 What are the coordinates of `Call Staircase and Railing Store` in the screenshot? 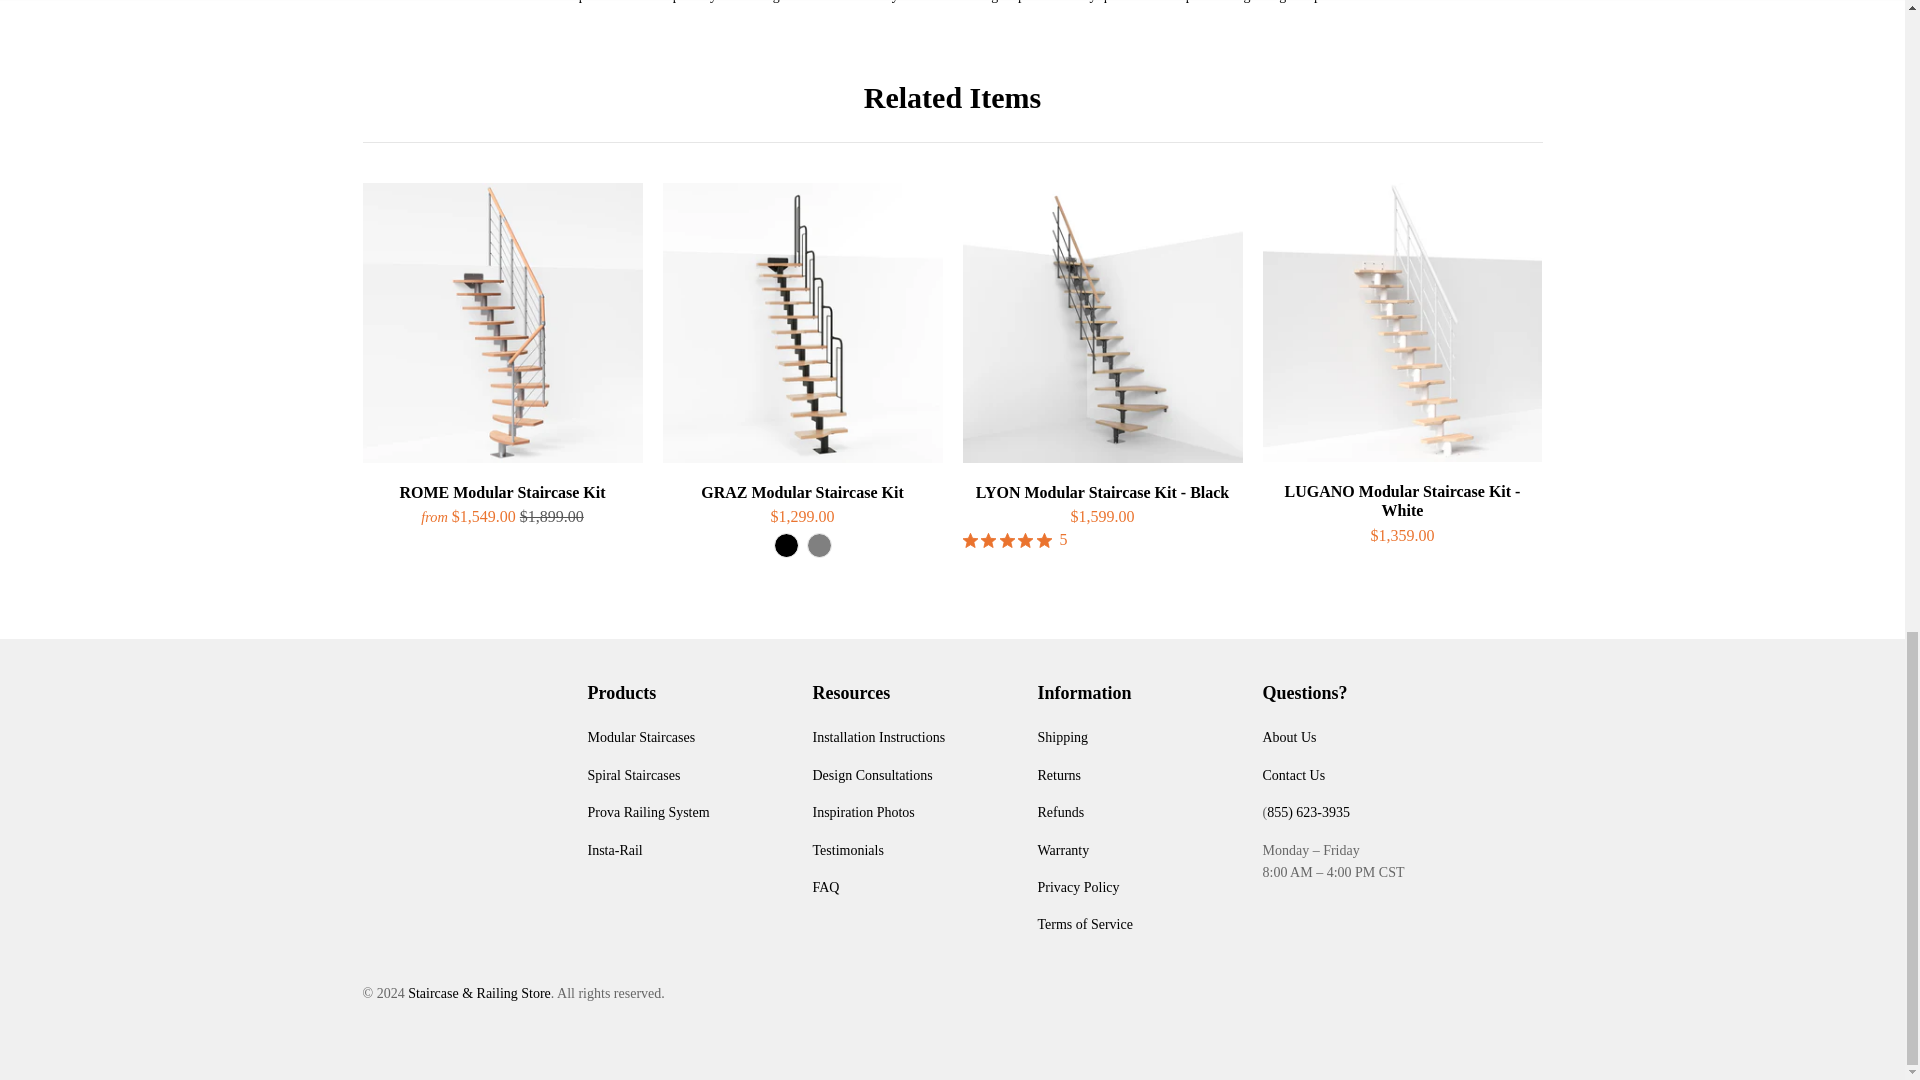 It's located at (1308, 812).